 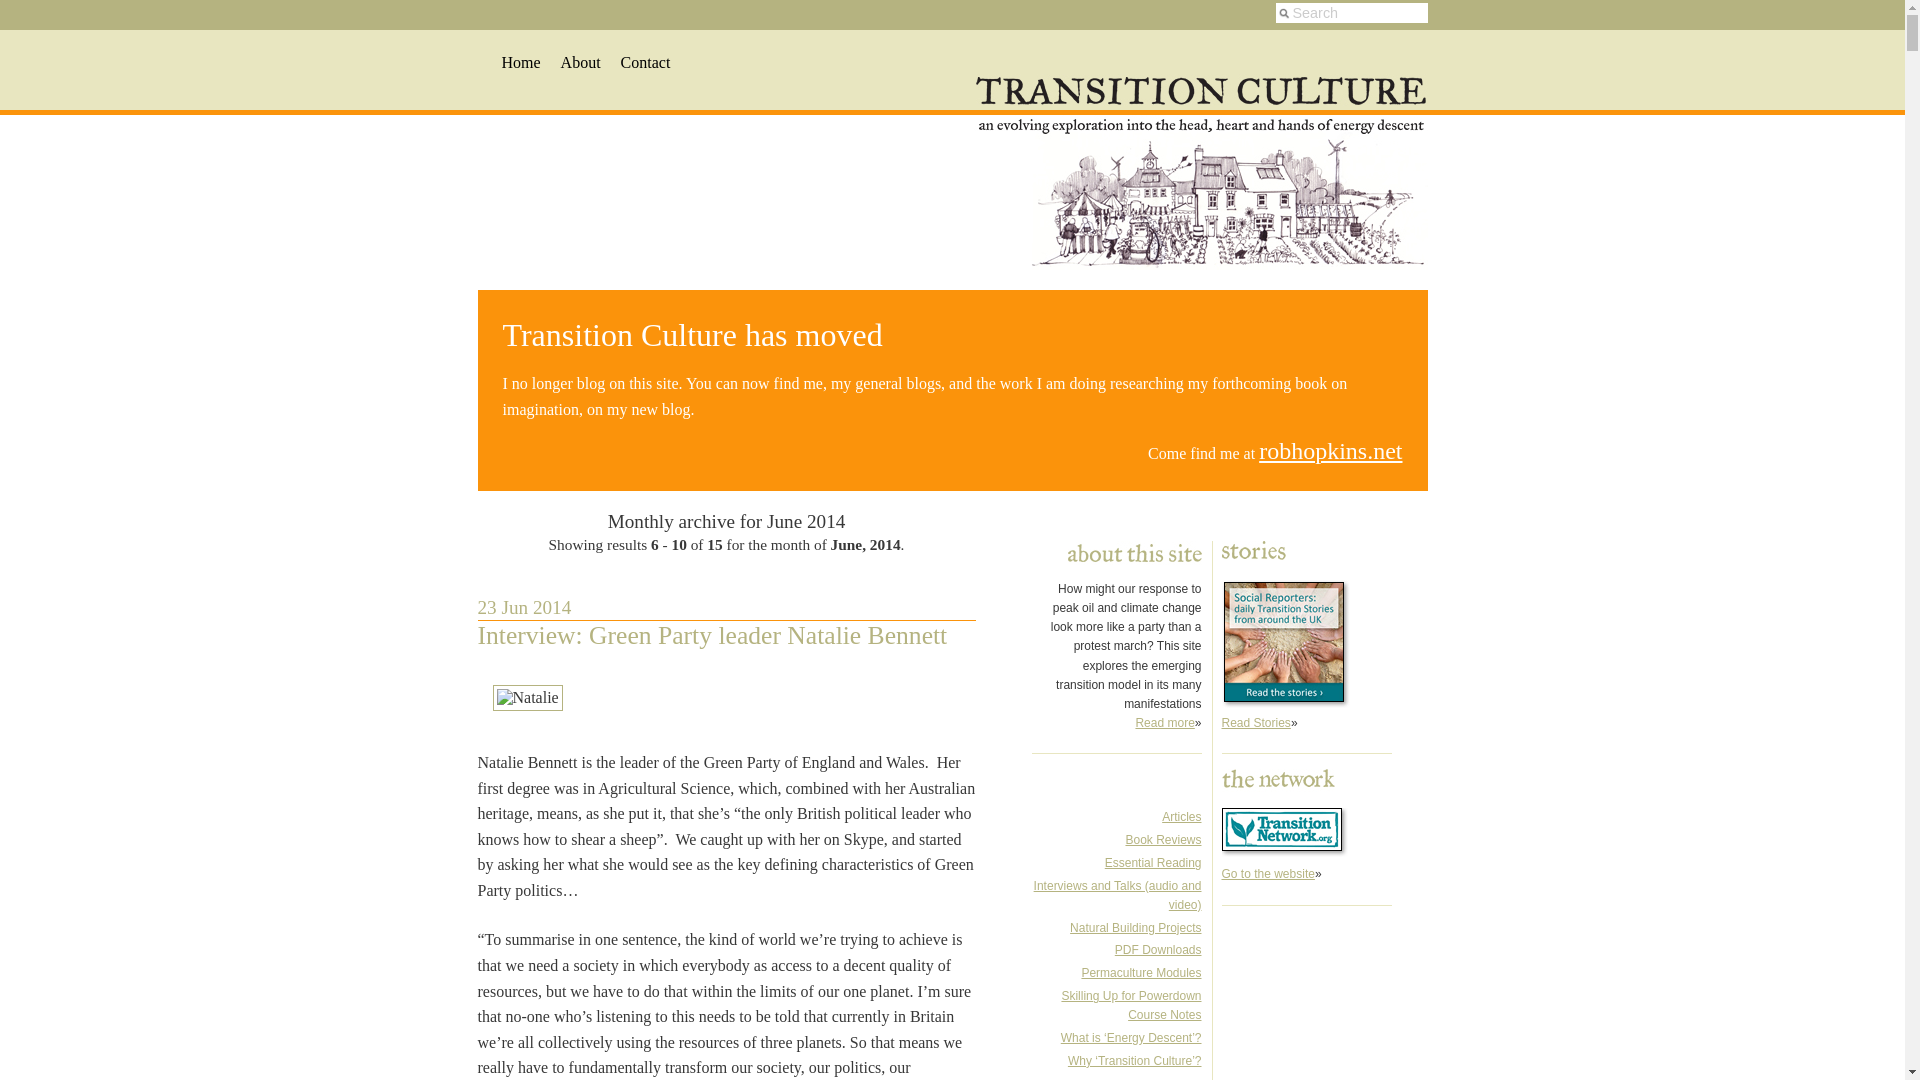 What do you see at coordinates (713, 636) in the screenshot?
I see `Permalink to: Interview: Green Party leader Natalie Bennett` at bounding box center [713, 636].